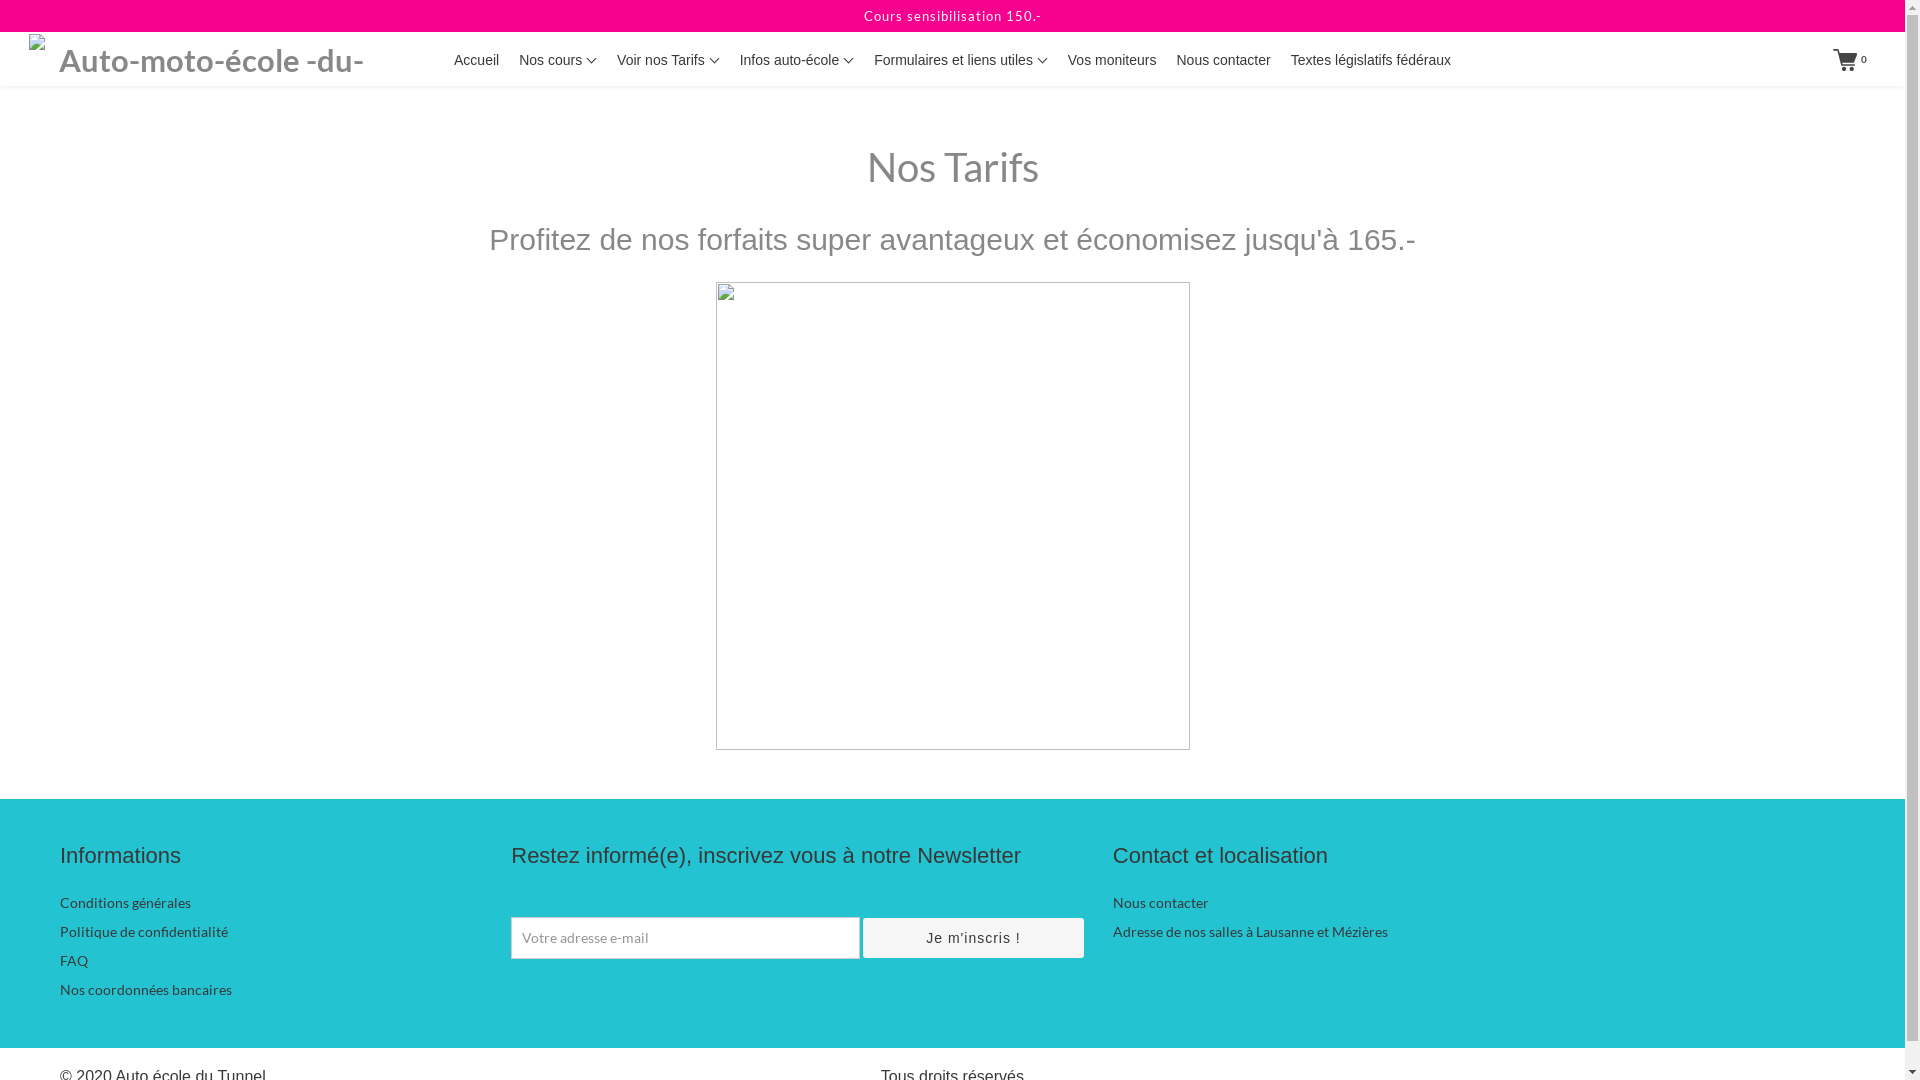 The width and height of the screenshot is (1920, 1080). Describe the element at coordinates (558, 60) in the screenshot. I see `Nos cours` at that location.